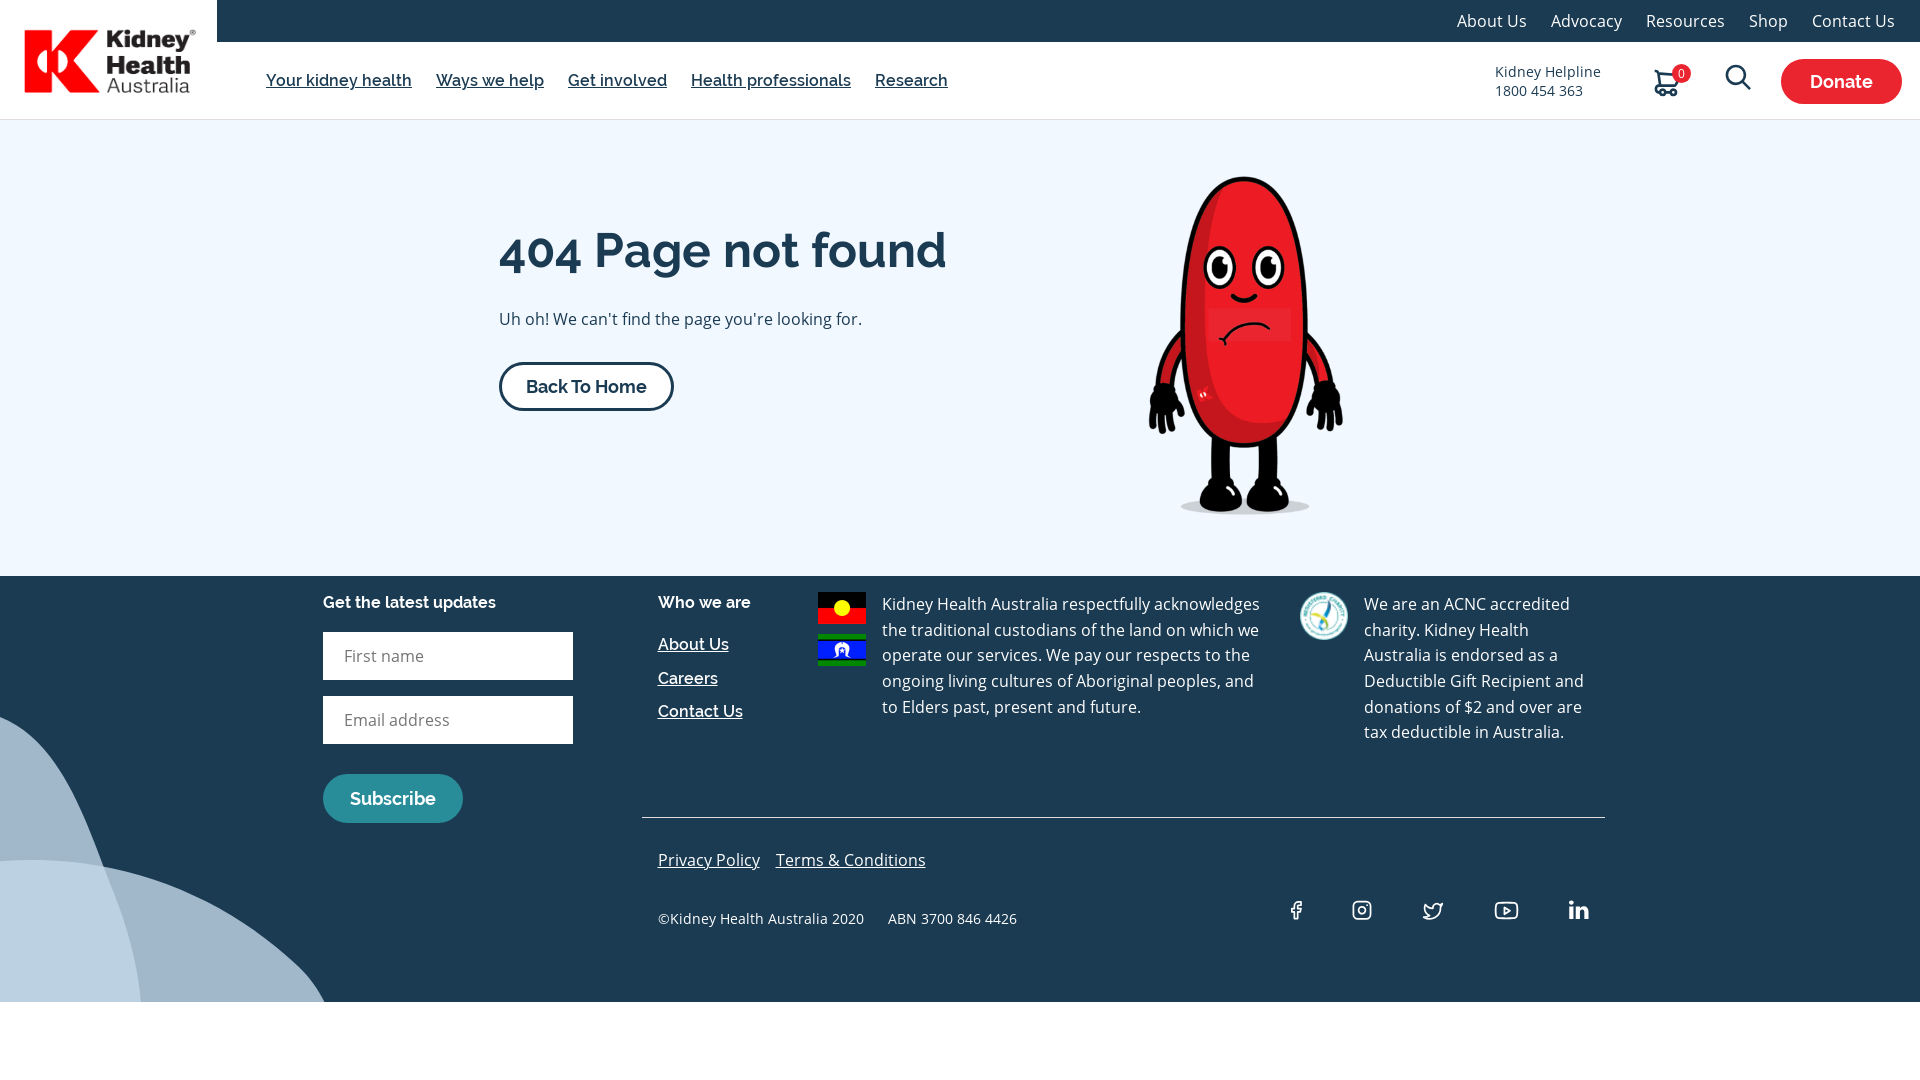 Image resolution: width=1920 pixels, height=1080 pixels. I want to click on Your kidney health, so click(339, 81).